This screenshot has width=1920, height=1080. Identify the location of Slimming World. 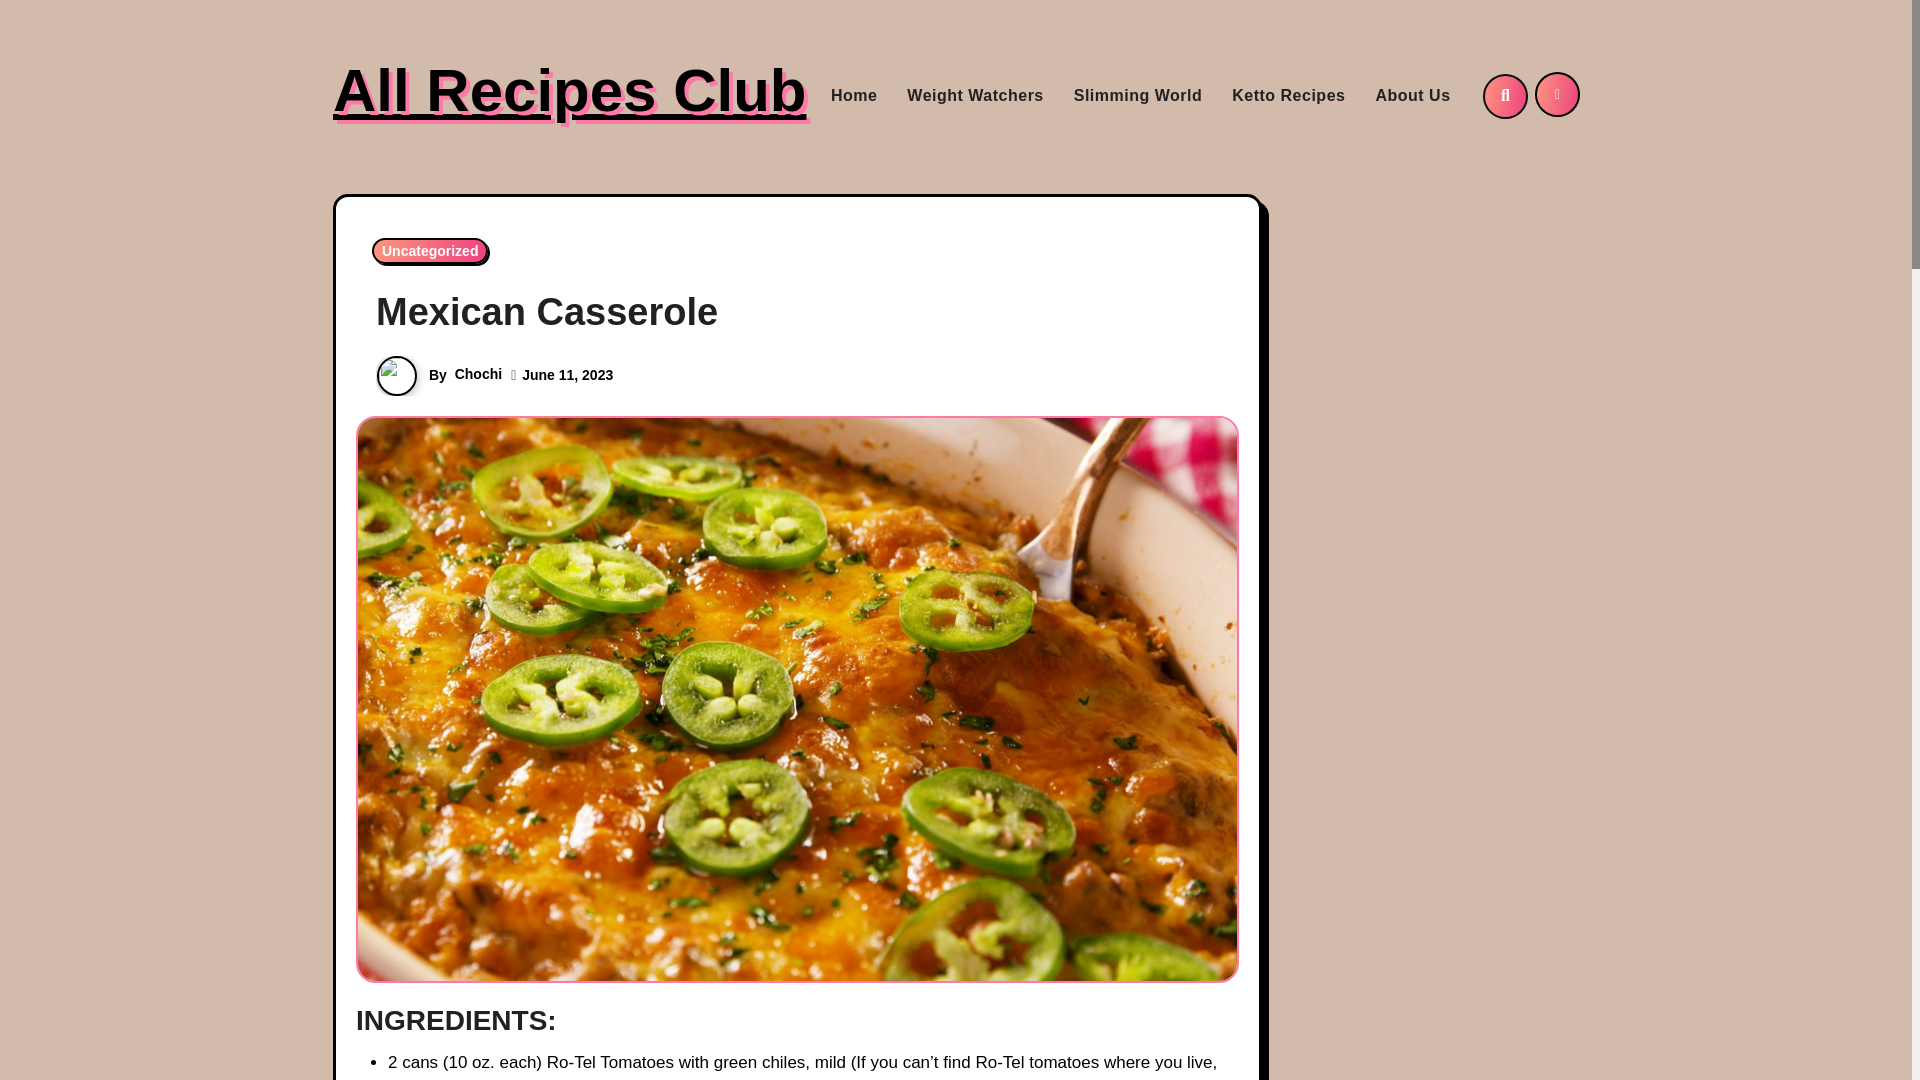
(1138, 96).